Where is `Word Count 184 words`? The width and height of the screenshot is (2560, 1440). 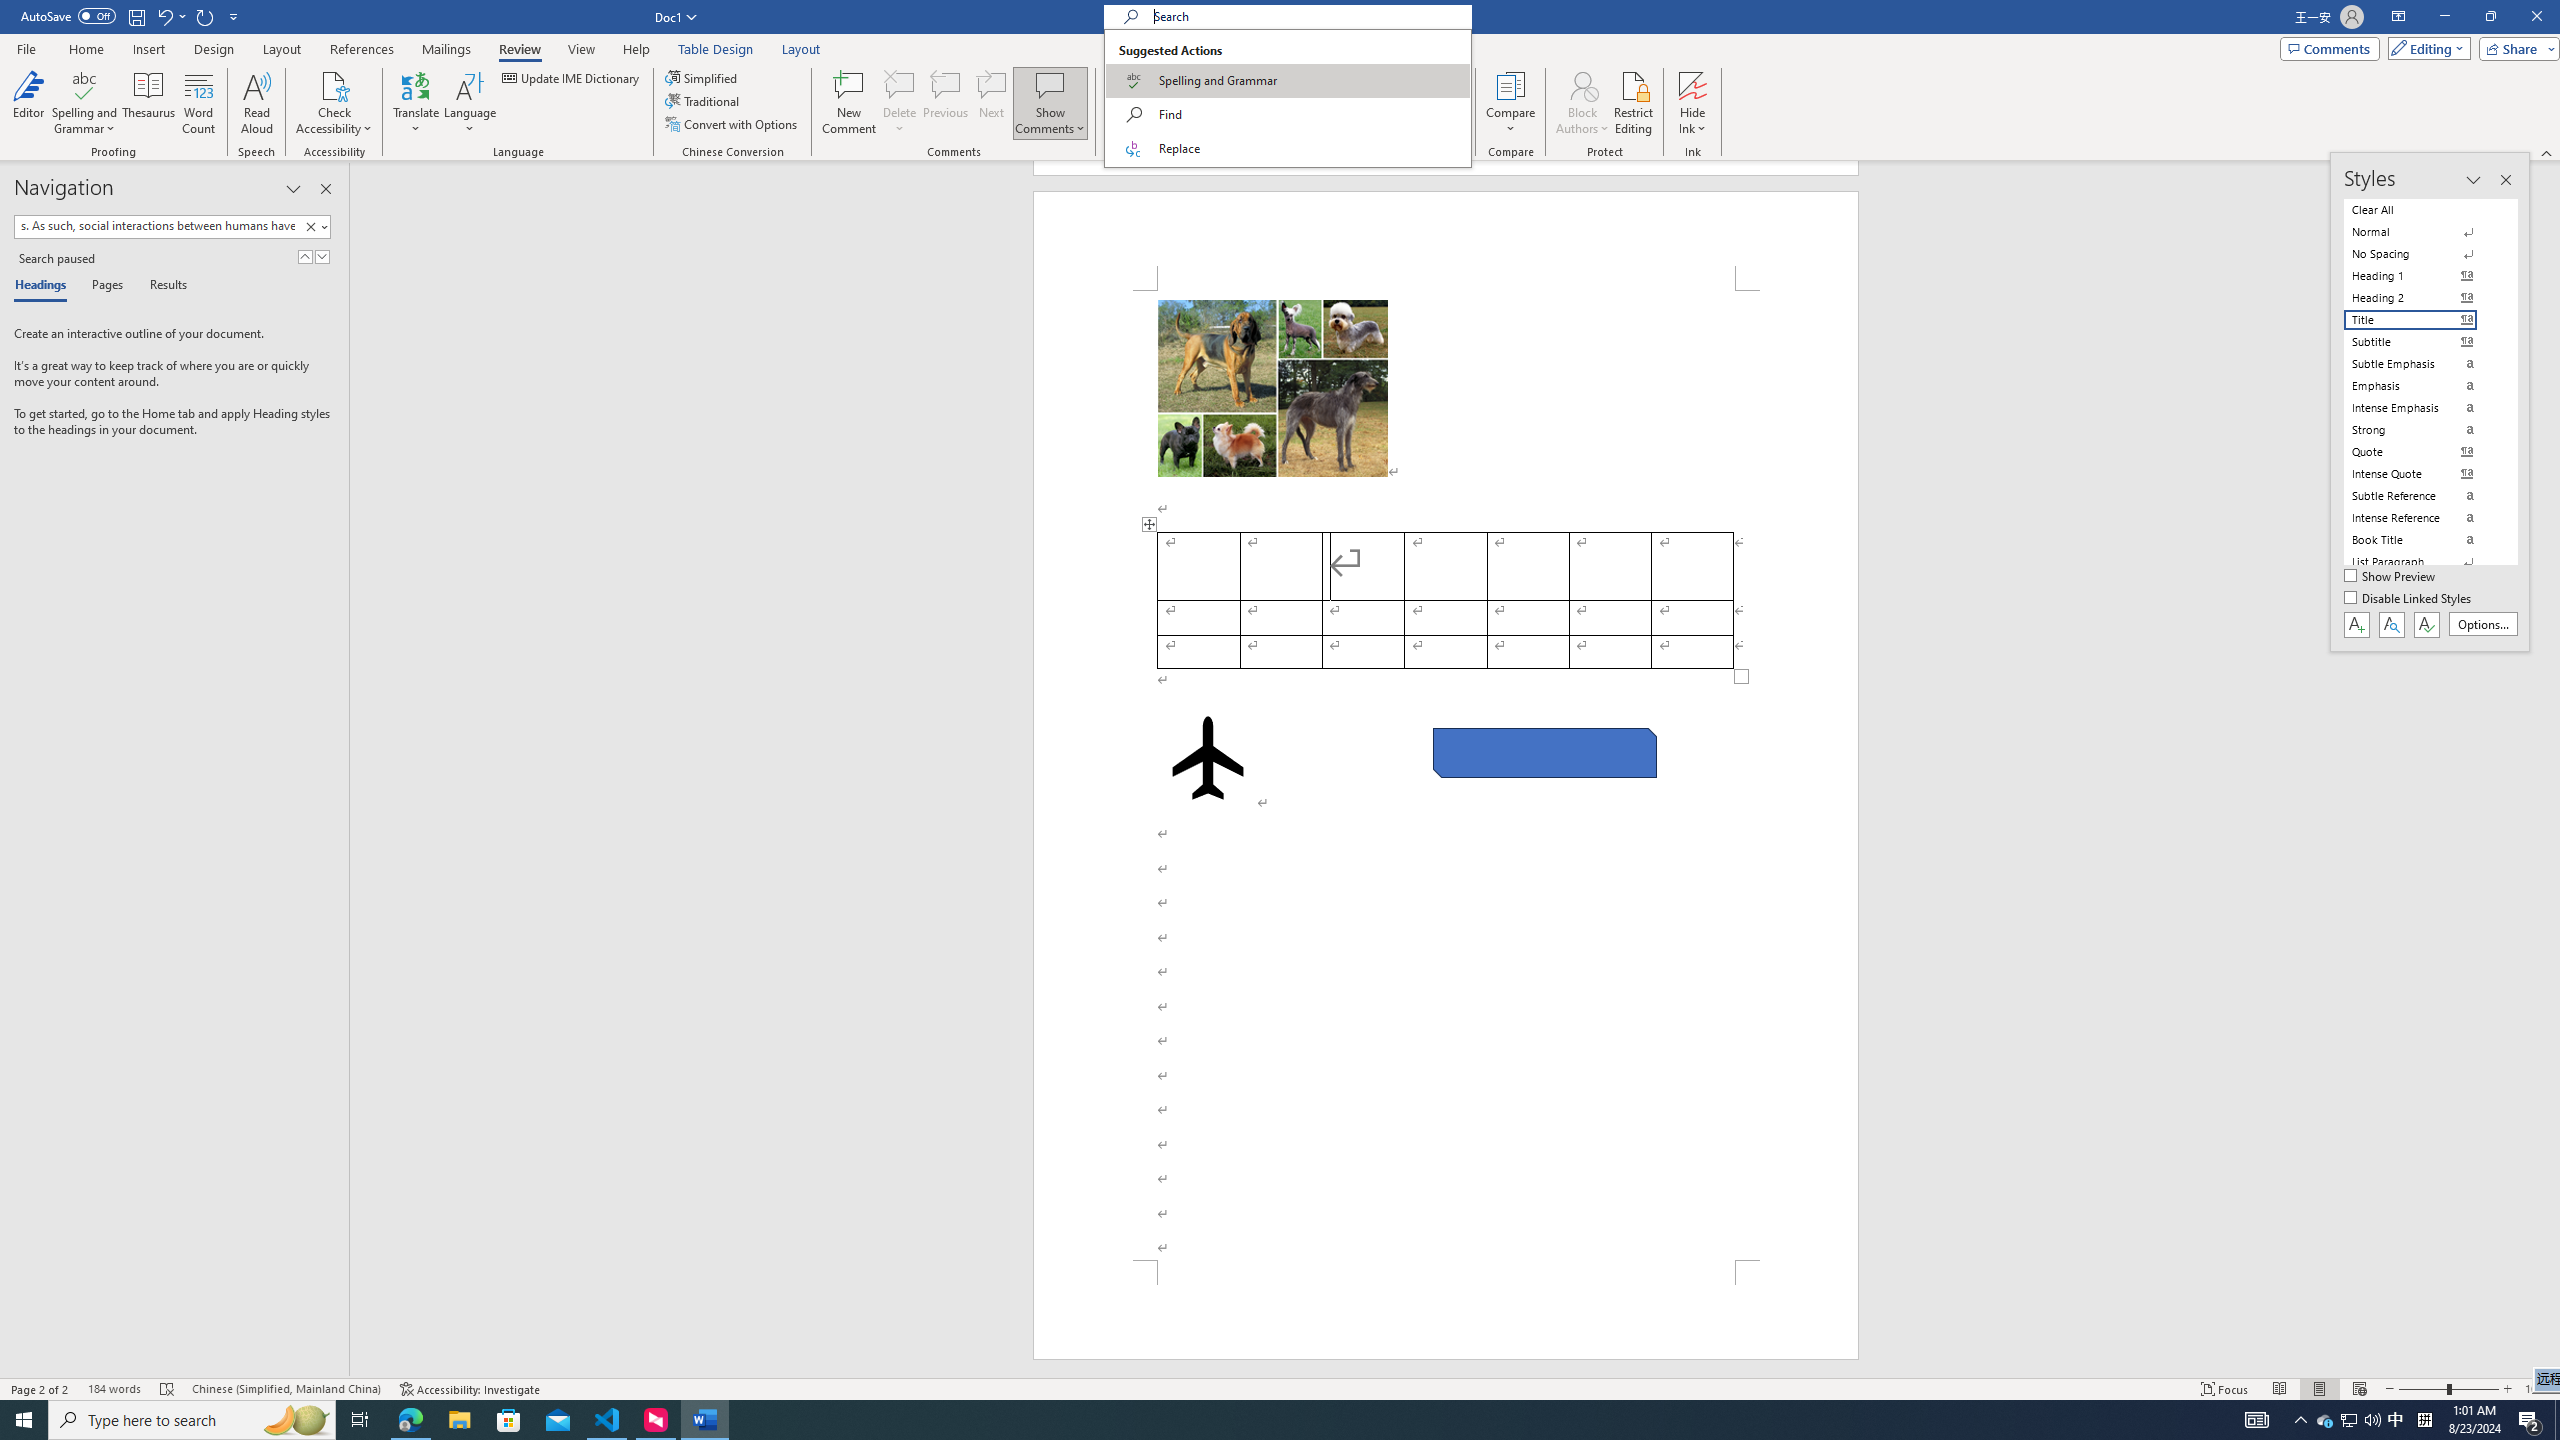
Word Count 184 words is located at coordinates (114, 1389).